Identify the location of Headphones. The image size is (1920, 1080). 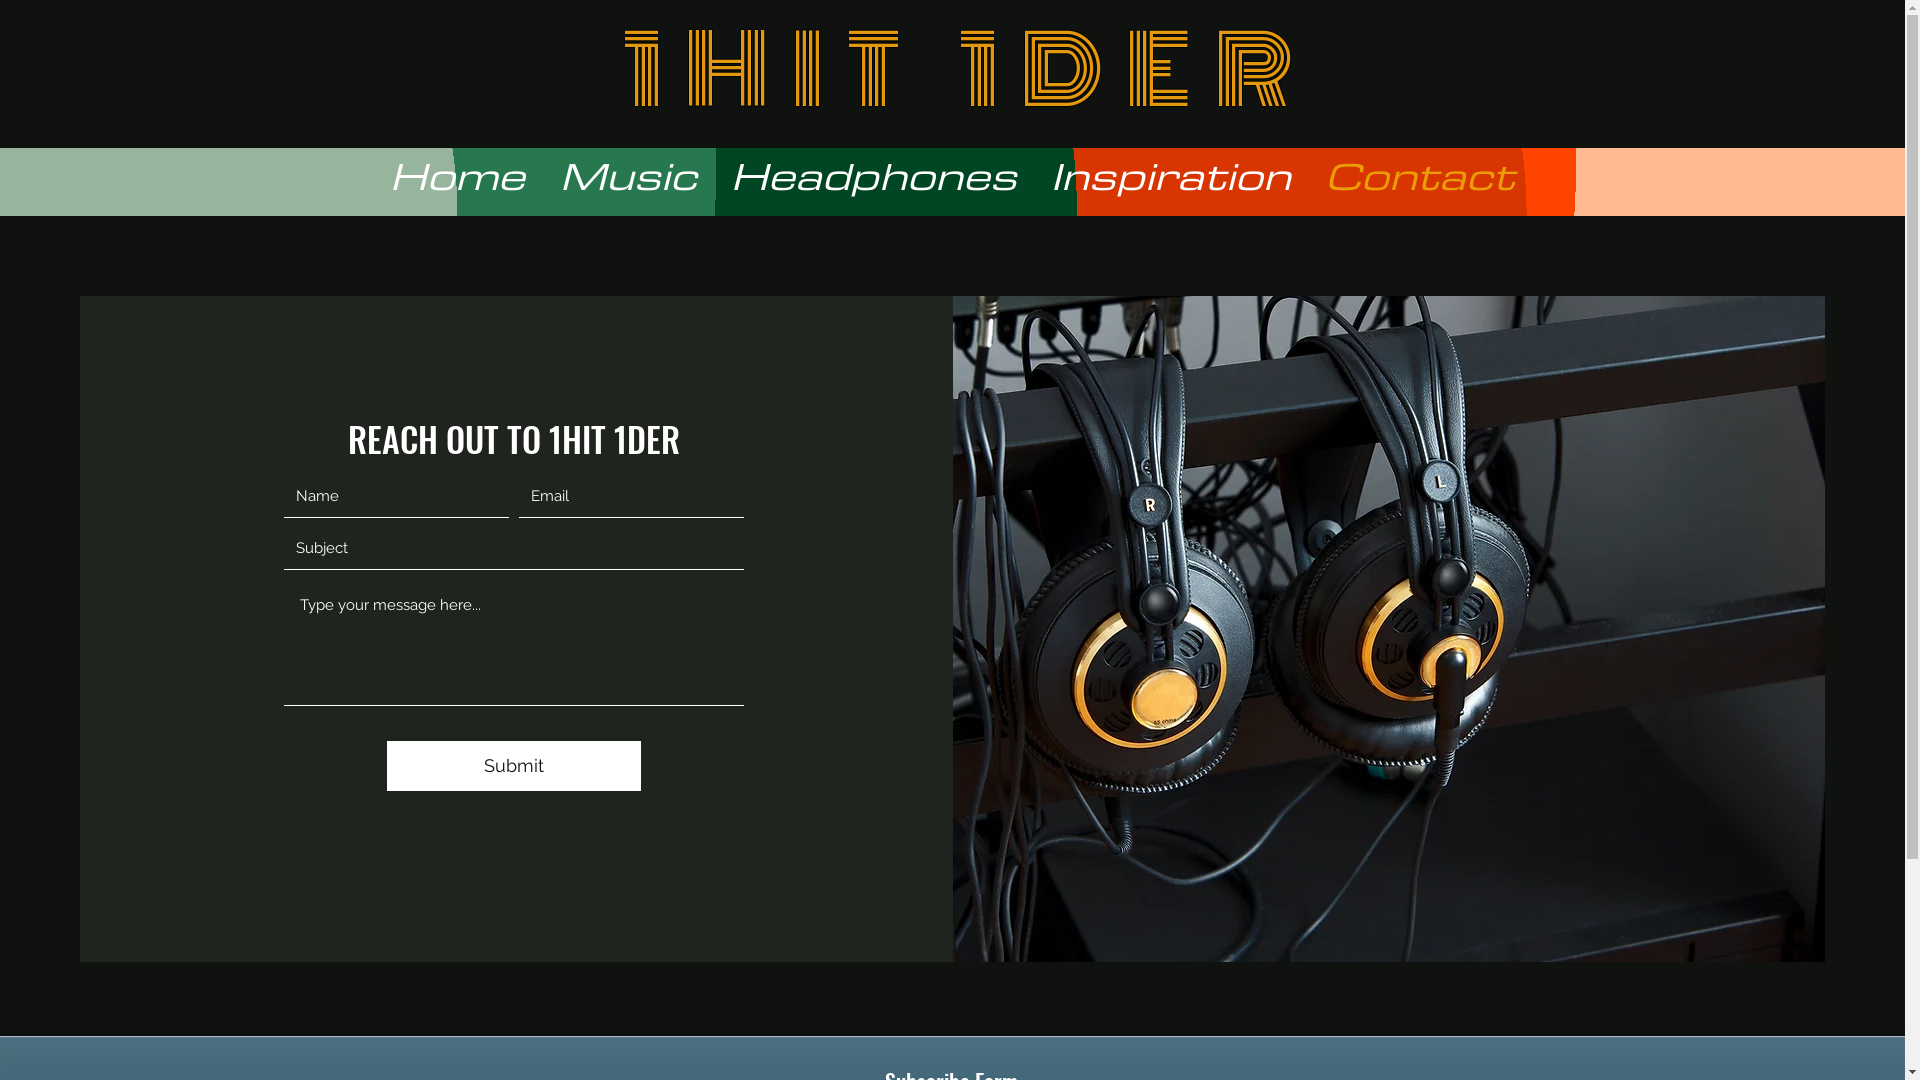
(874, 176).